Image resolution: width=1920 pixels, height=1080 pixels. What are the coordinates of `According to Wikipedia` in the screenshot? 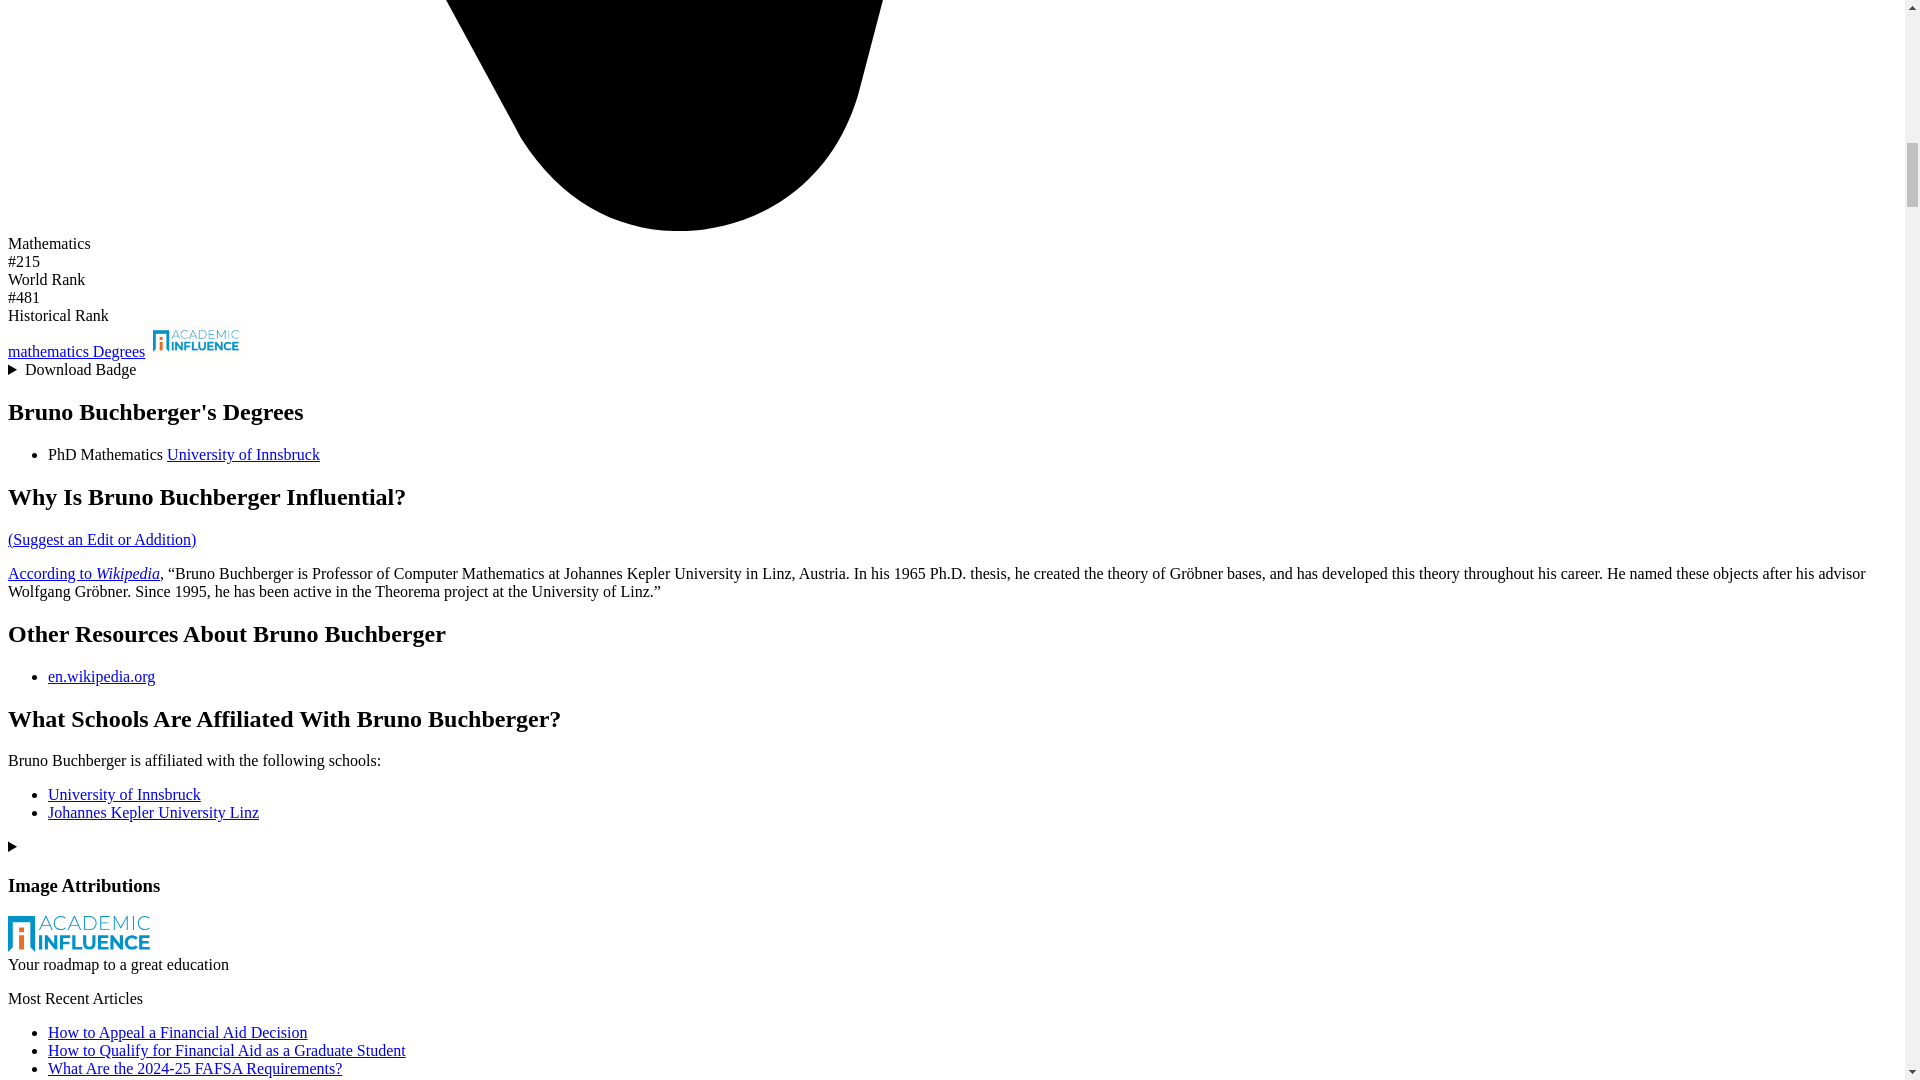 It's located at (83, 573).